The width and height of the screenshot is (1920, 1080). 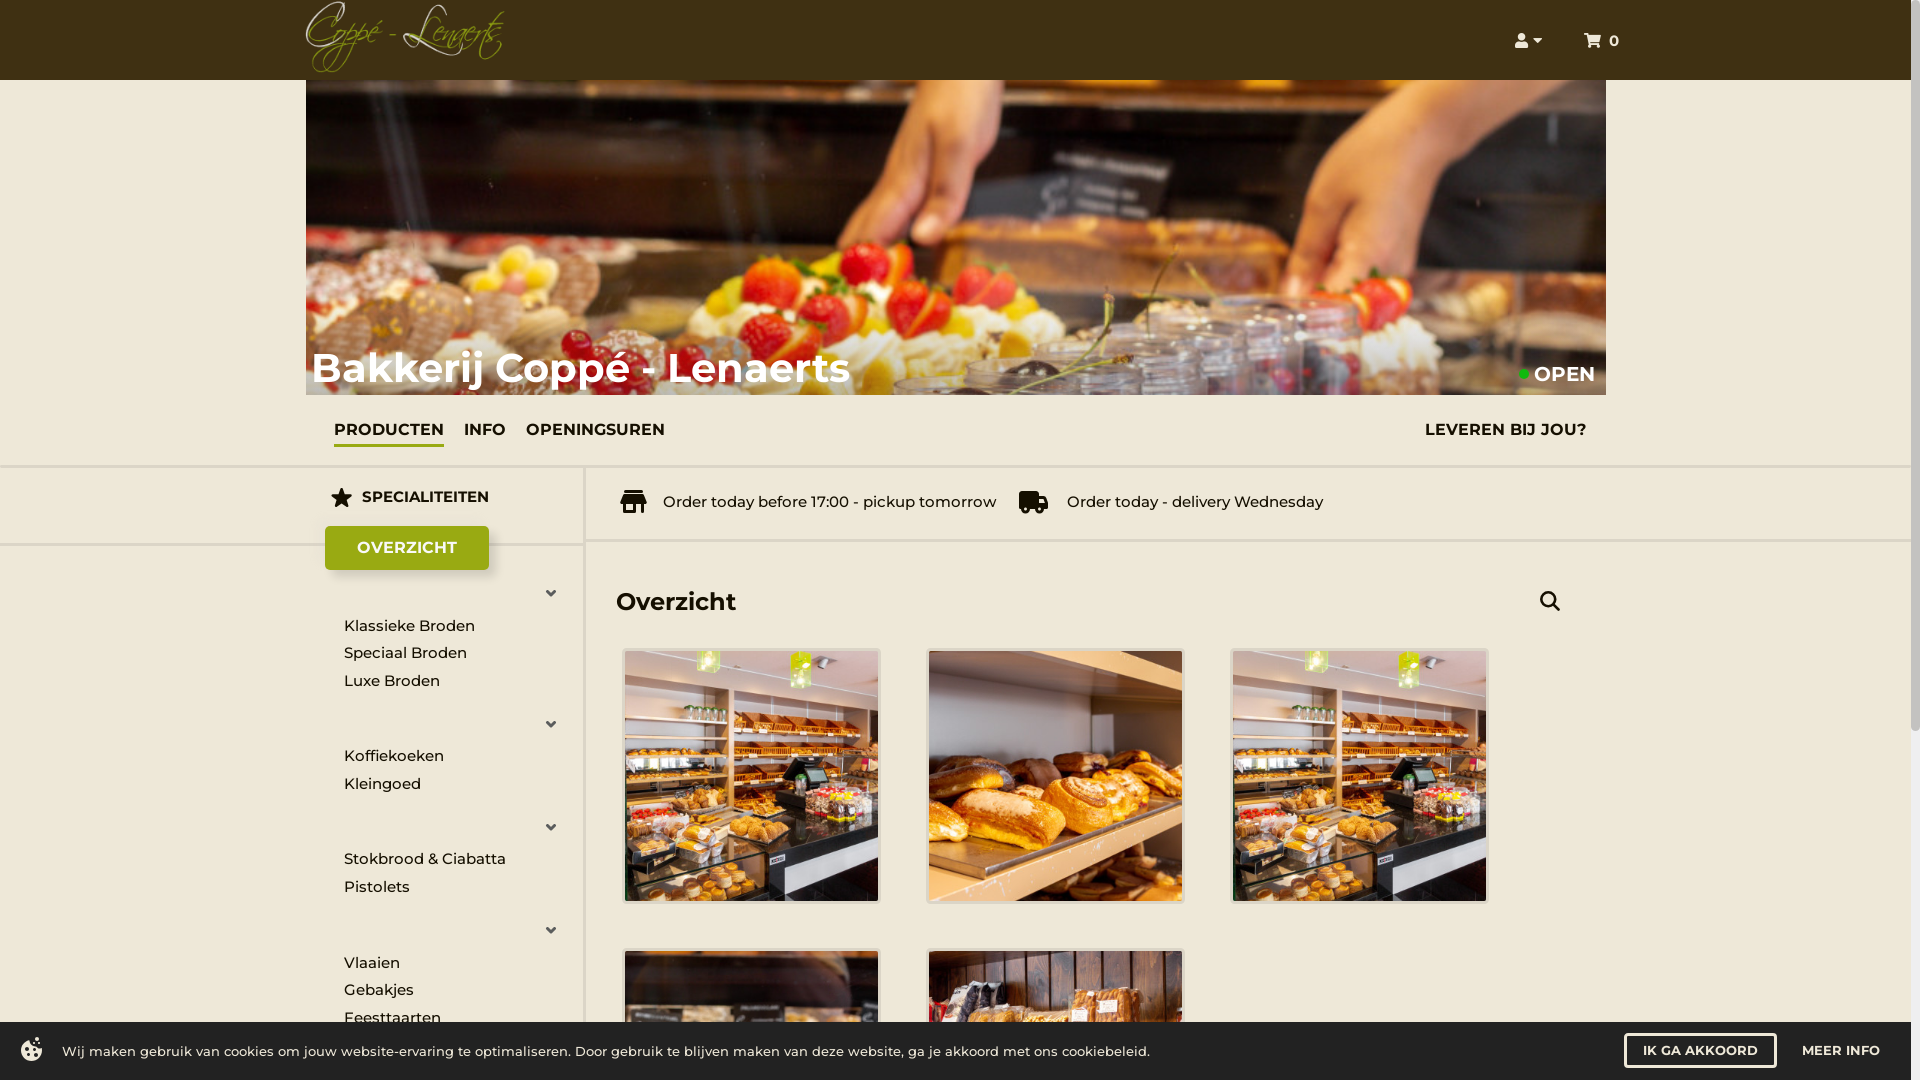 What do you see at coordinates (458, 963) in the screenshot?
I see `Vlaaien` at bounding box center [458, 963].